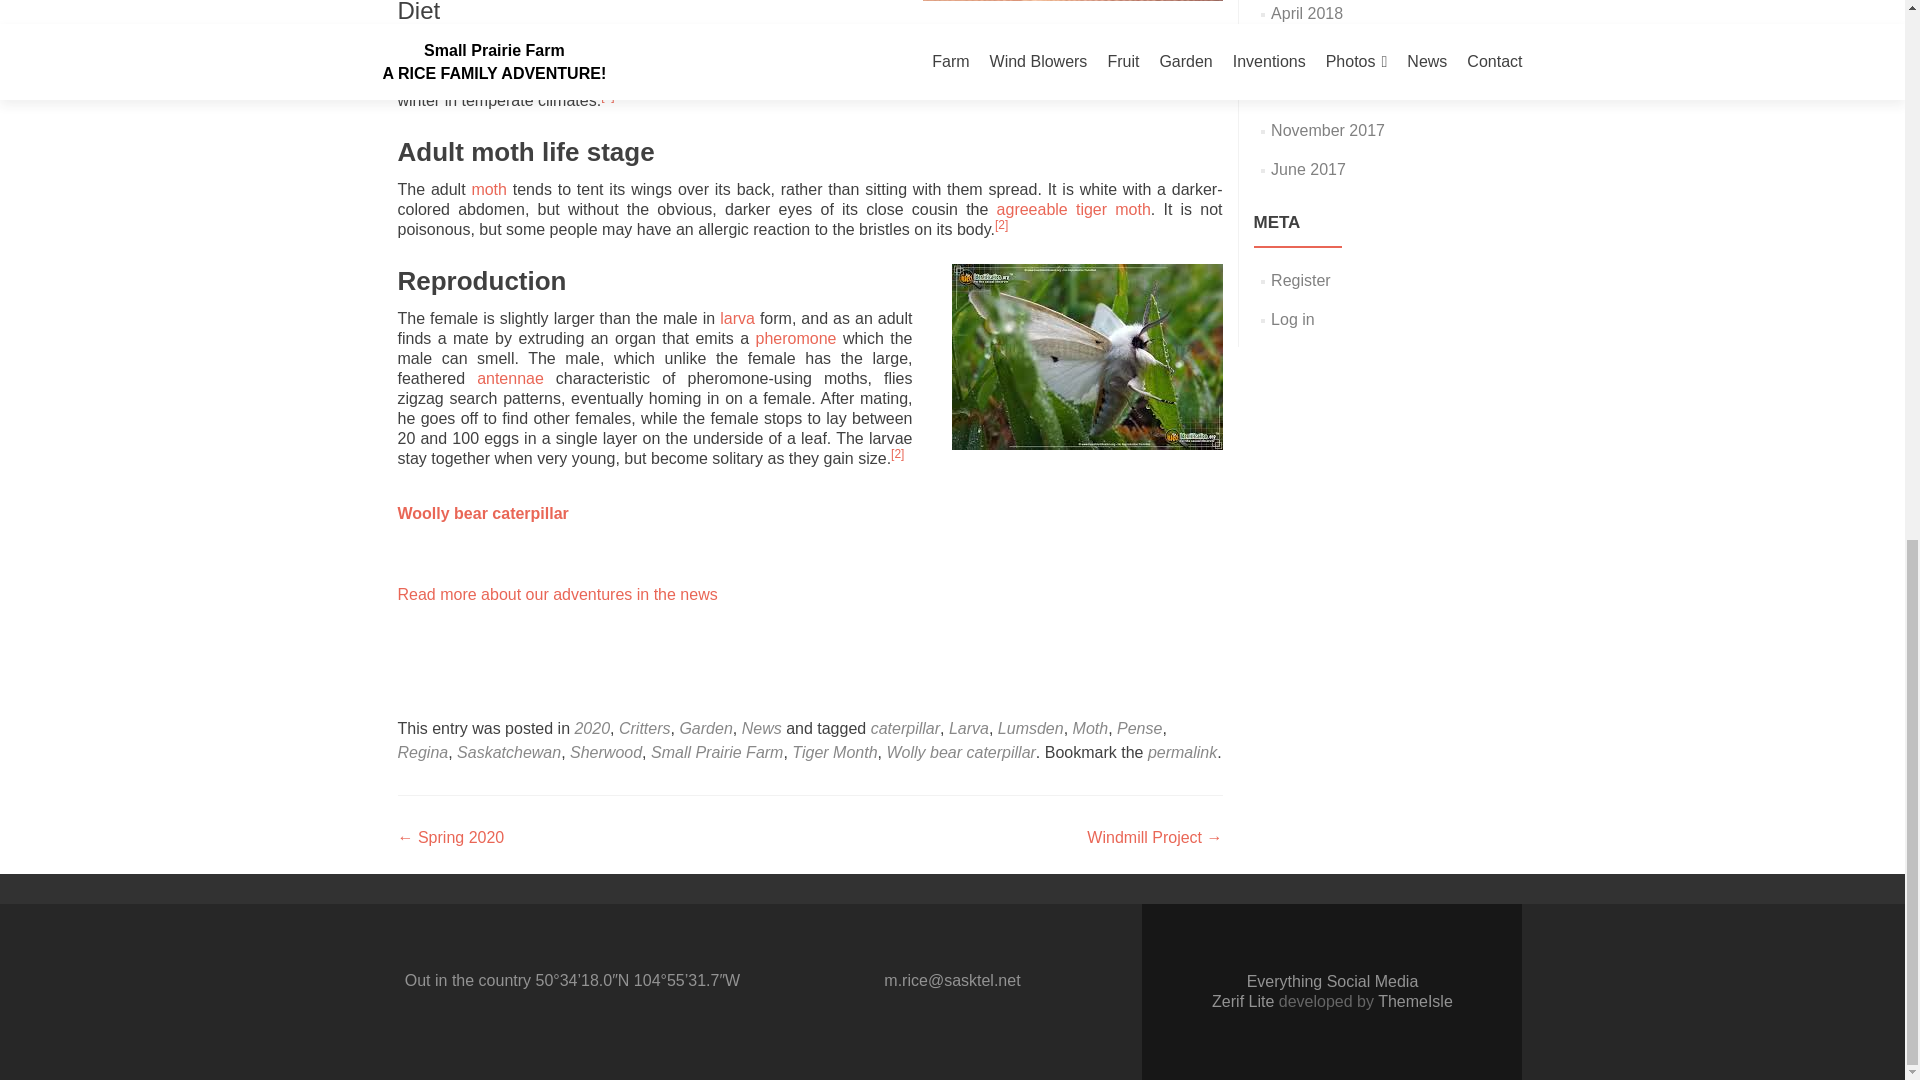  What do you see at coordinates (510, 378) in the screenshot?
I see `antennae` at bounding box center [510, 378].